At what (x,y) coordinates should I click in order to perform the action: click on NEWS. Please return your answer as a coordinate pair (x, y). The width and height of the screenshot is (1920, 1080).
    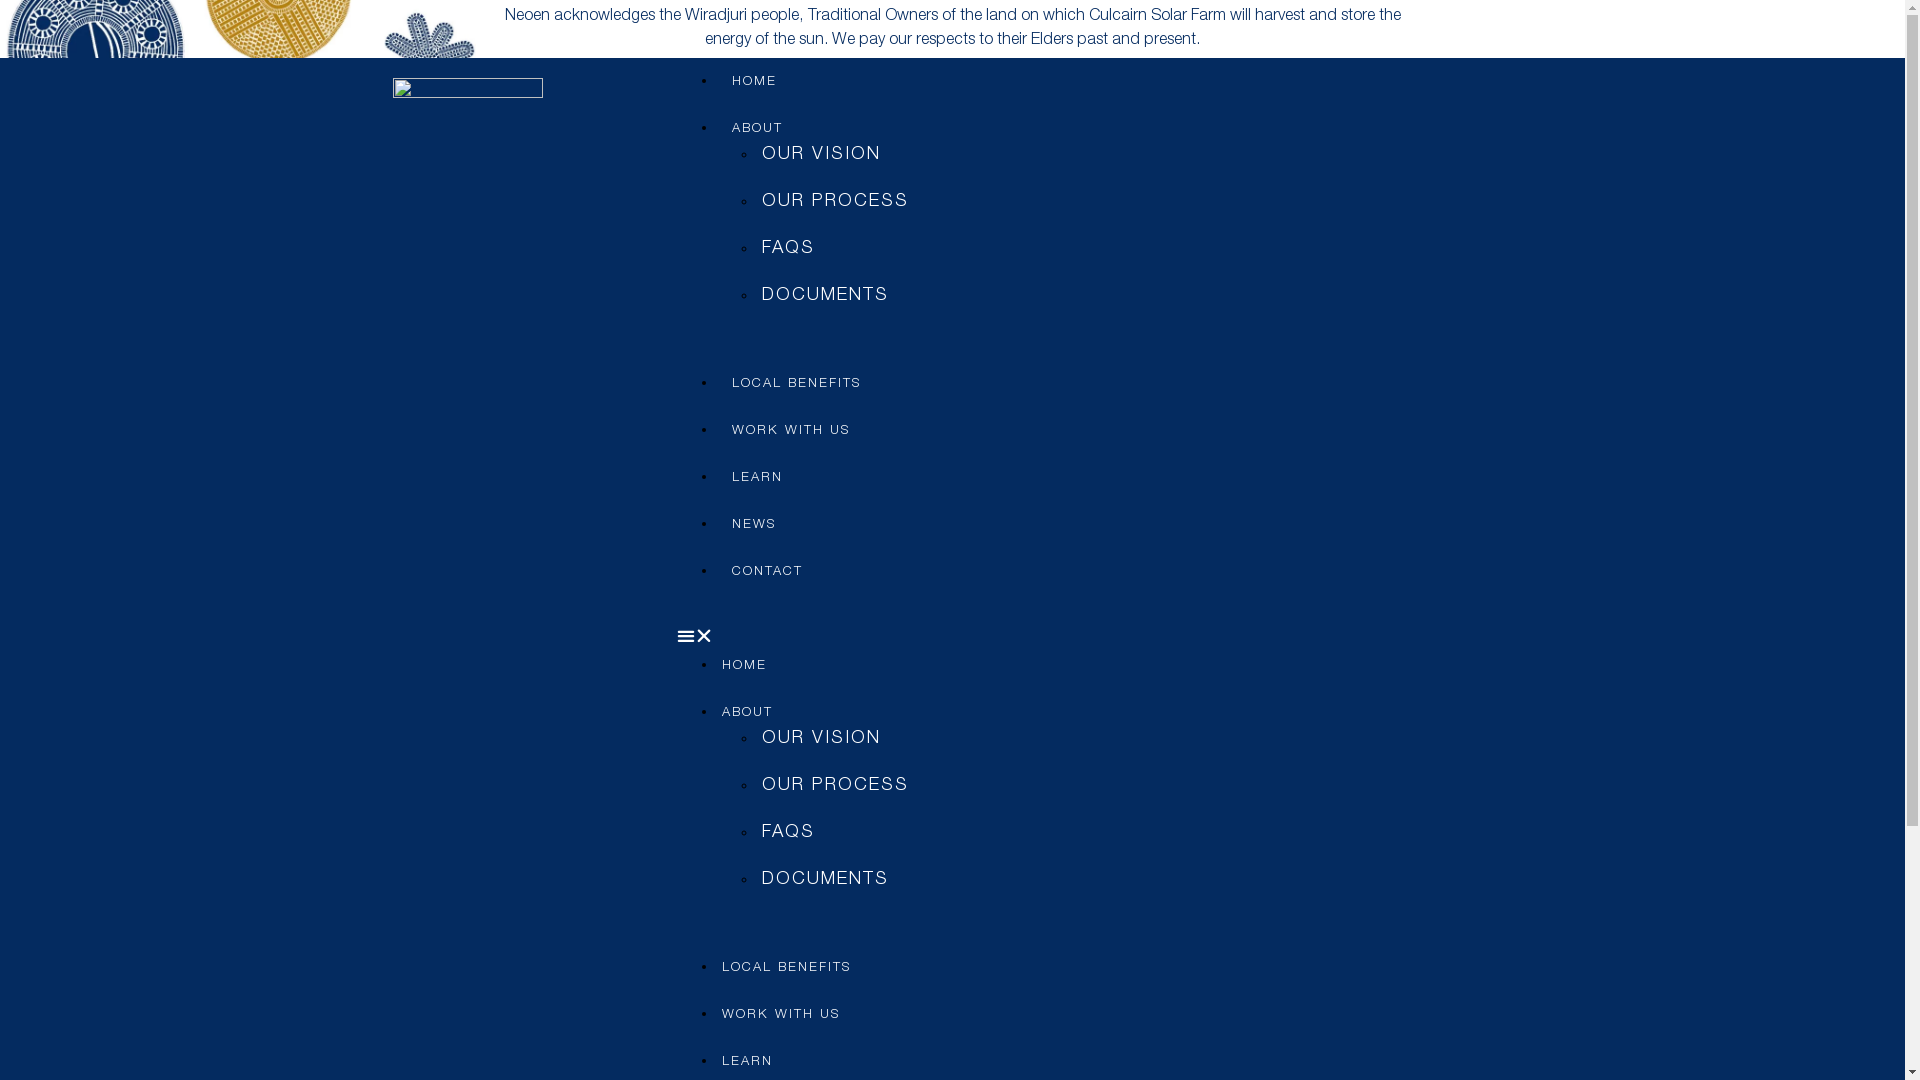
    Looking at the image, I should click on (754, 526).